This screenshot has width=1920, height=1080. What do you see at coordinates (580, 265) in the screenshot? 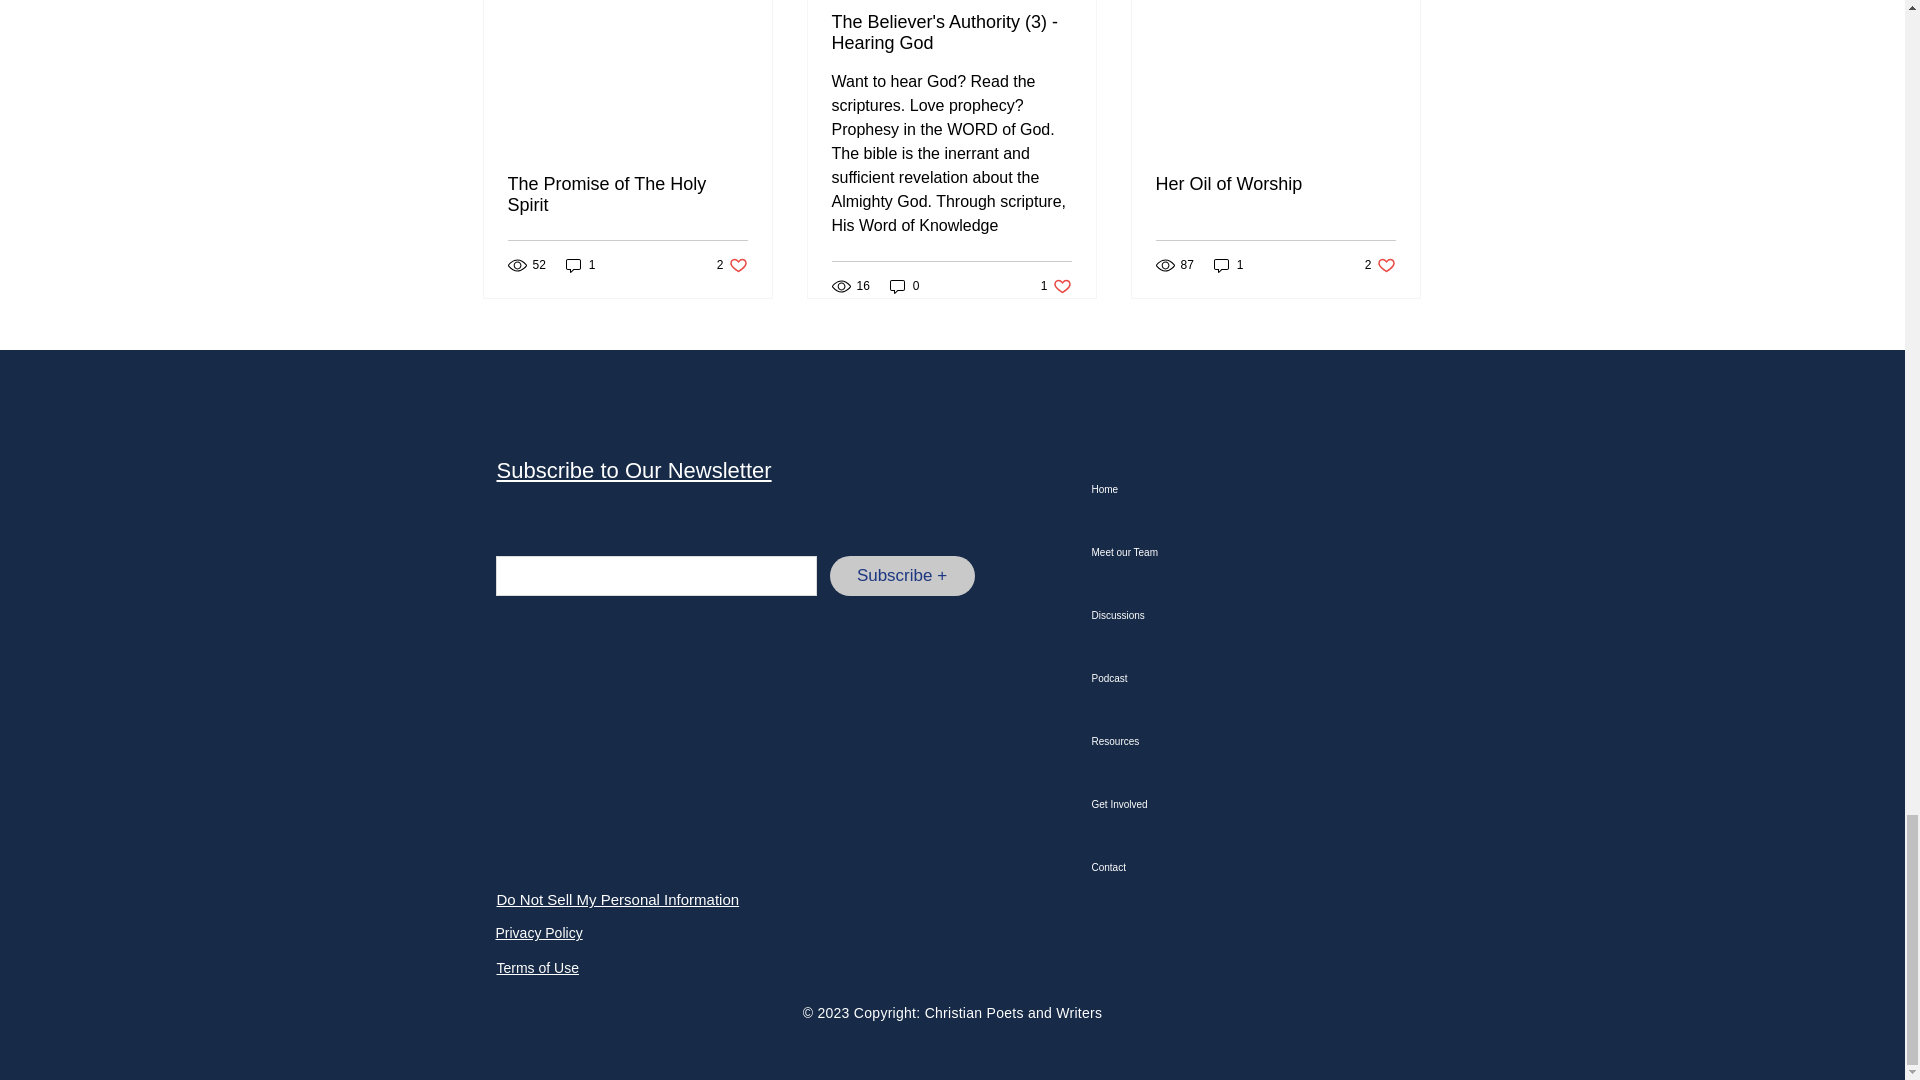
I see `The Promise of The Holy Spirit` at bounding box center [580, 265].